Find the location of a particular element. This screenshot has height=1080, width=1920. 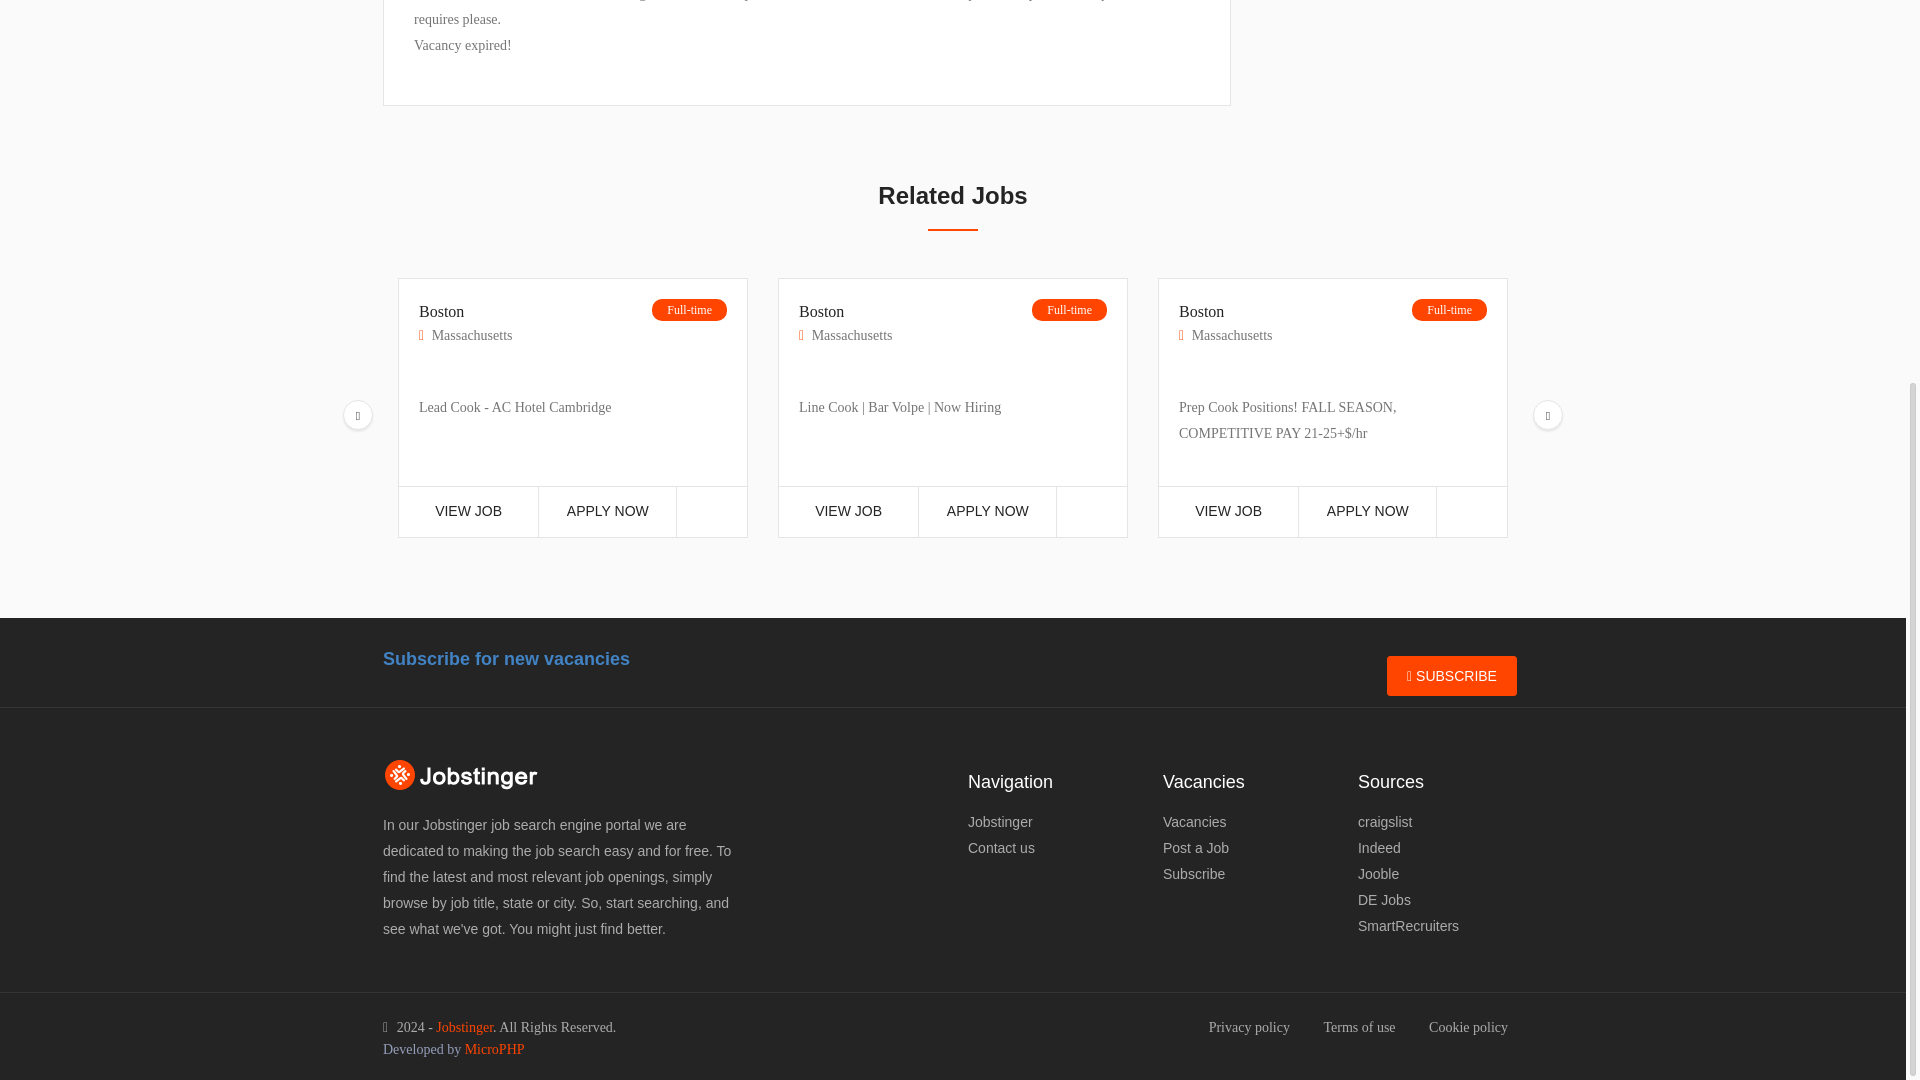

VIEW JOB is located at coordinates (848, 512).